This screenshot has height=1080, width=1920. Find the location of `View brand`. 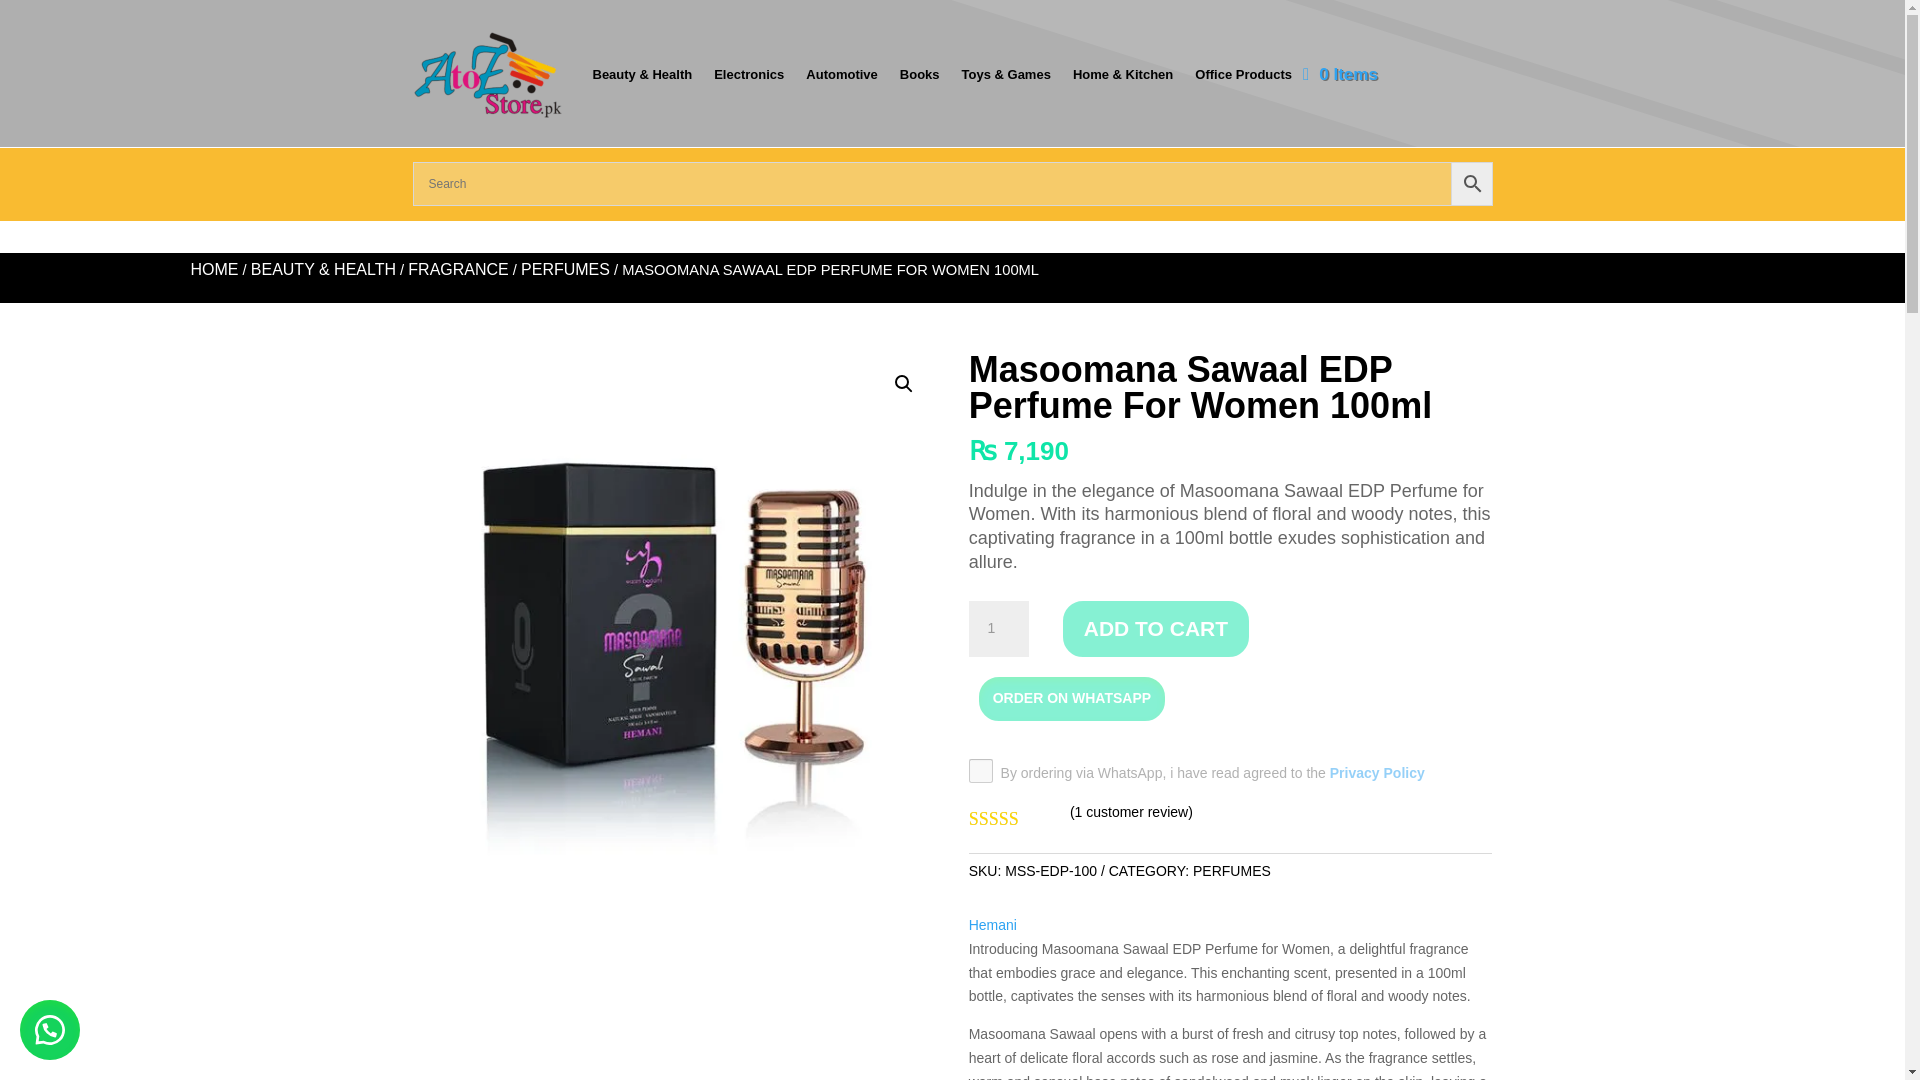

View brand is located at coordinates (993, 926).